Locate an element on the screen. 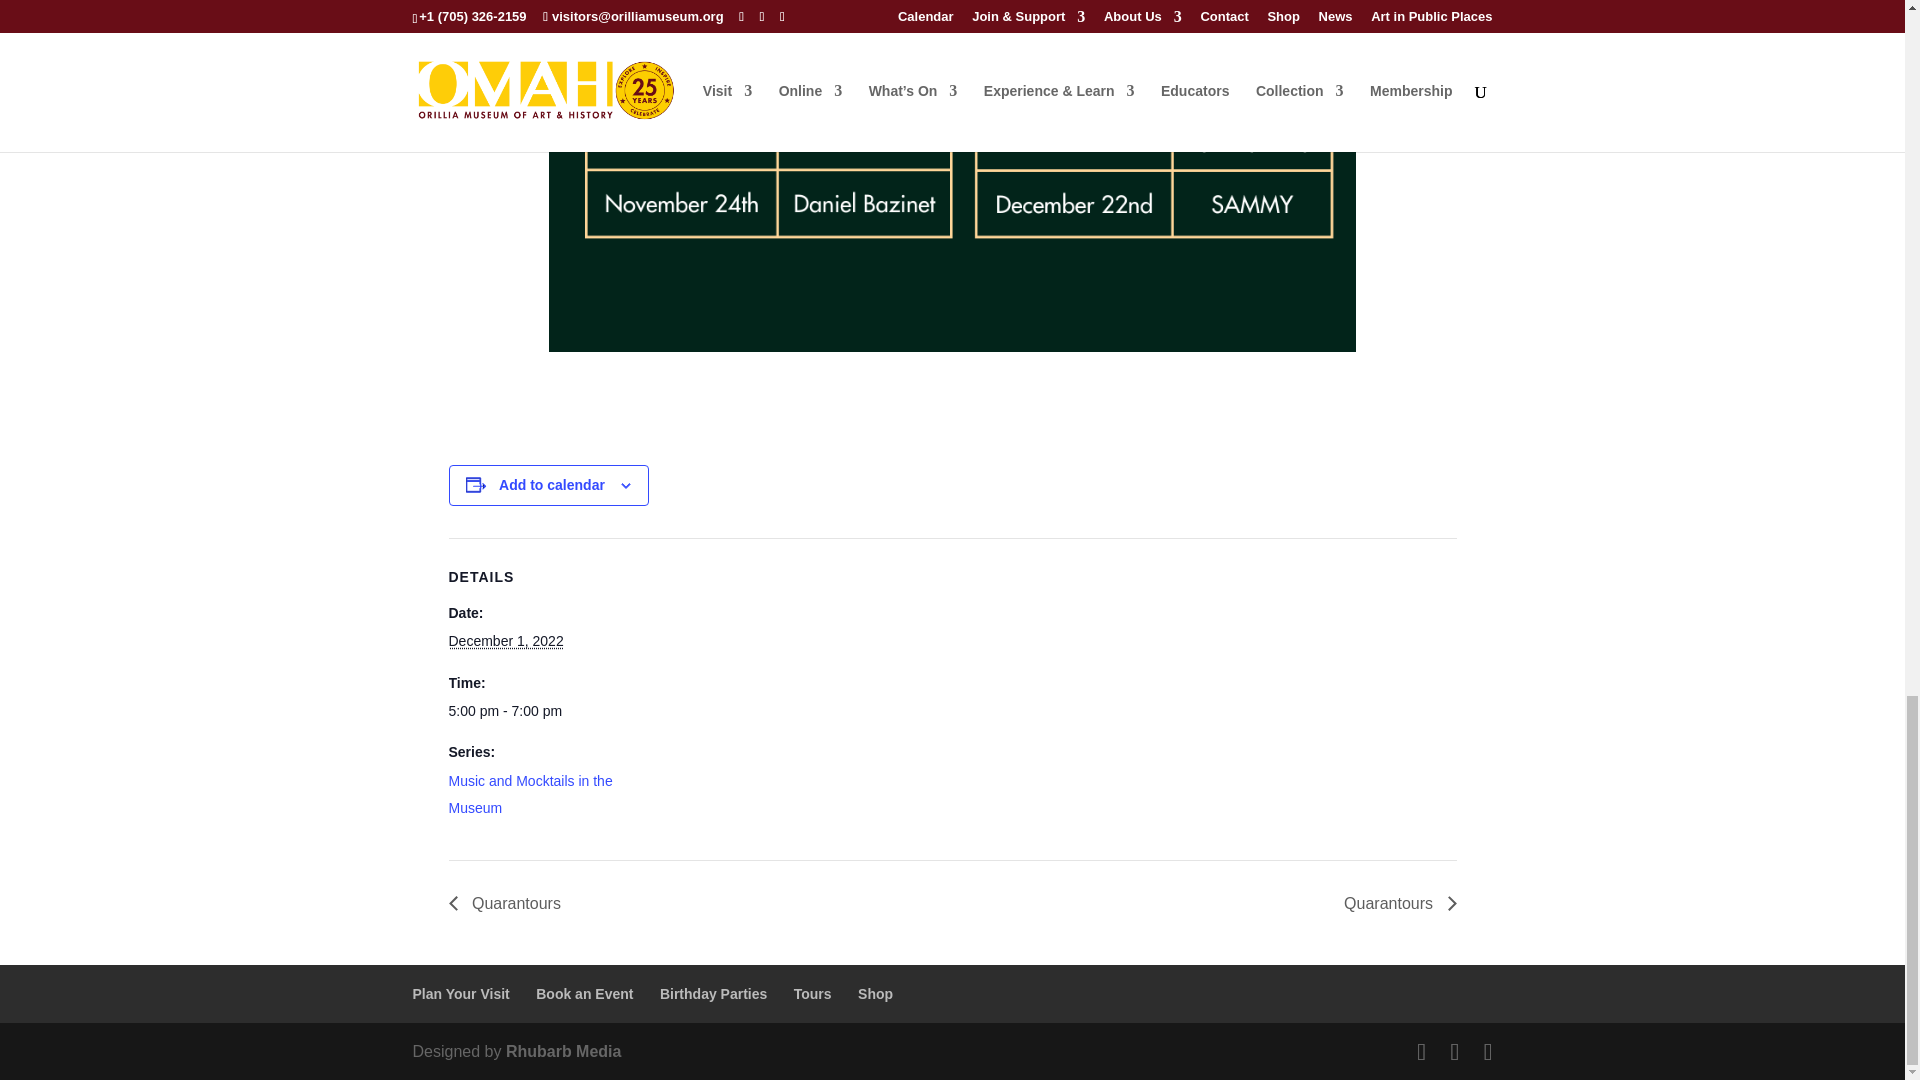 The image size is (1920, 1080). 2022-12-01 is located at coordinates (504, 640).